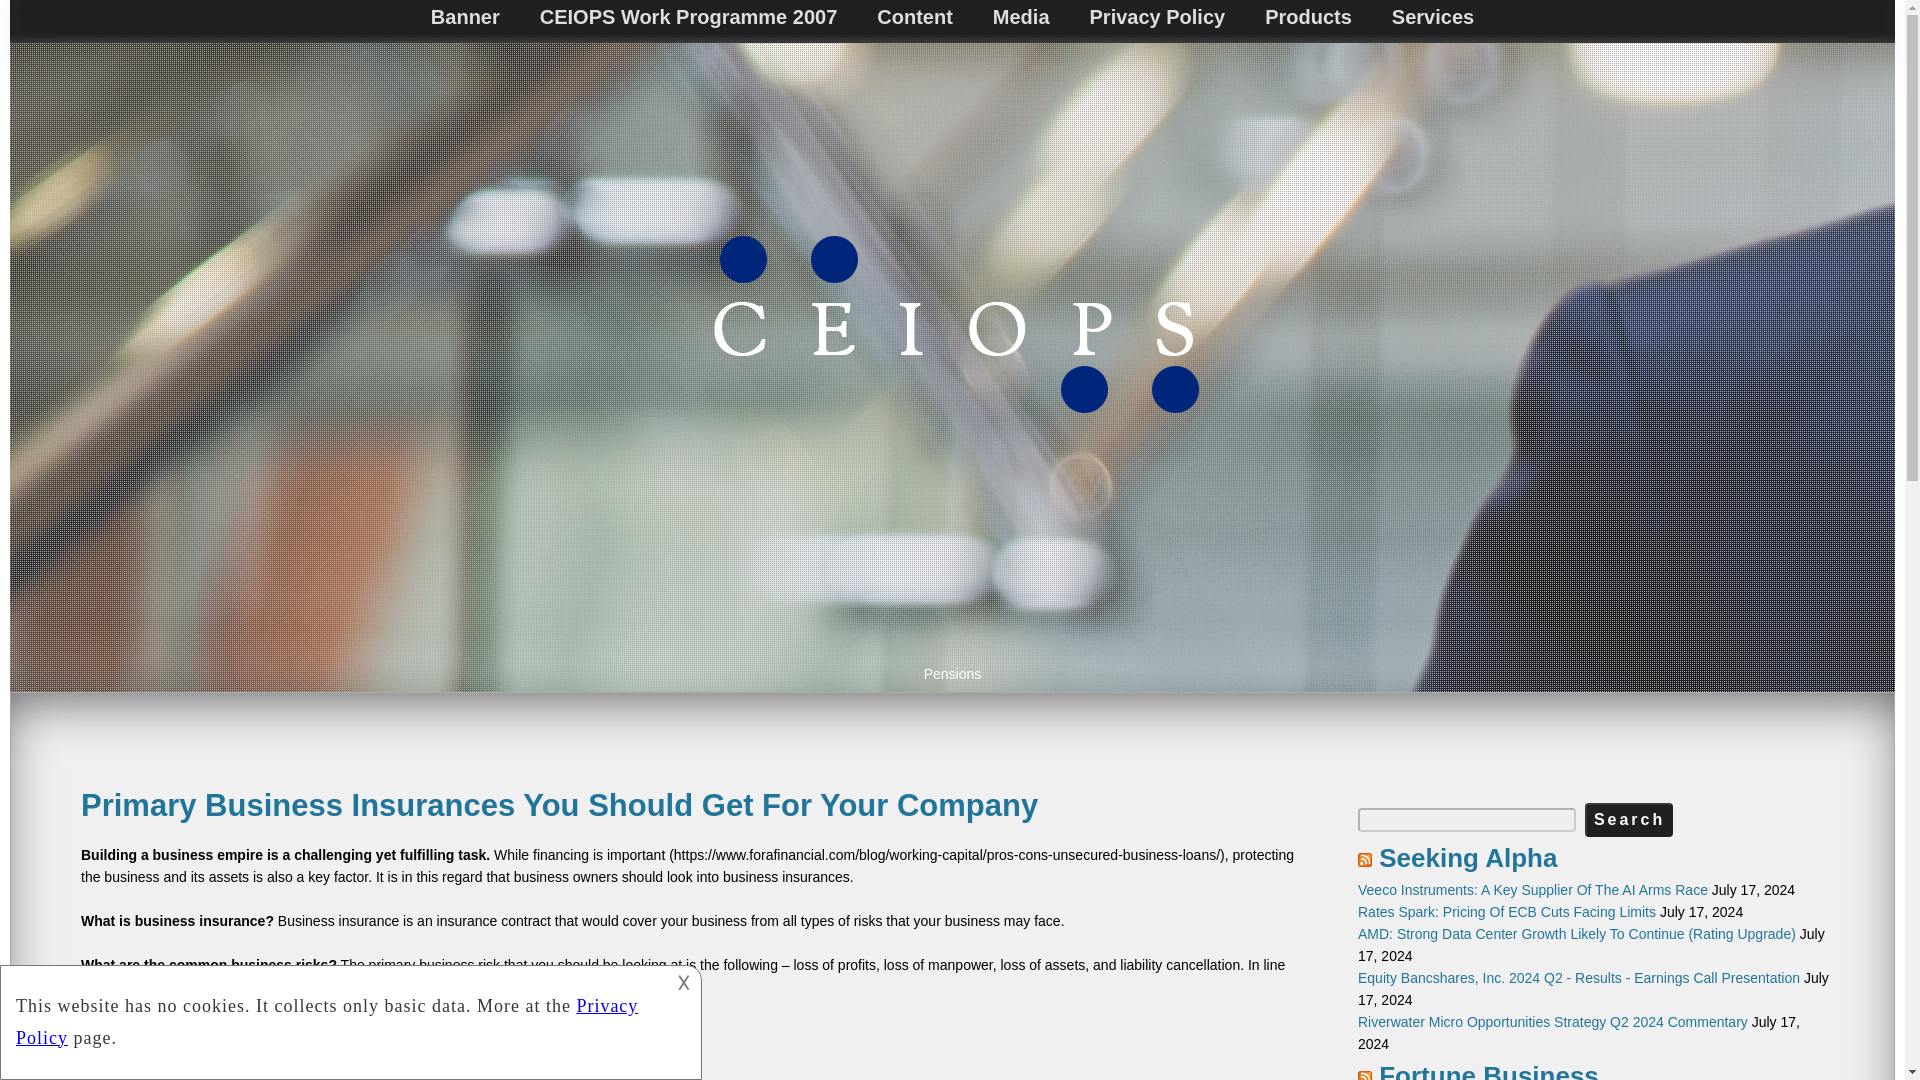 This screenshot has width=1920, height=1080. I want to click on description, so click(348, 1020).